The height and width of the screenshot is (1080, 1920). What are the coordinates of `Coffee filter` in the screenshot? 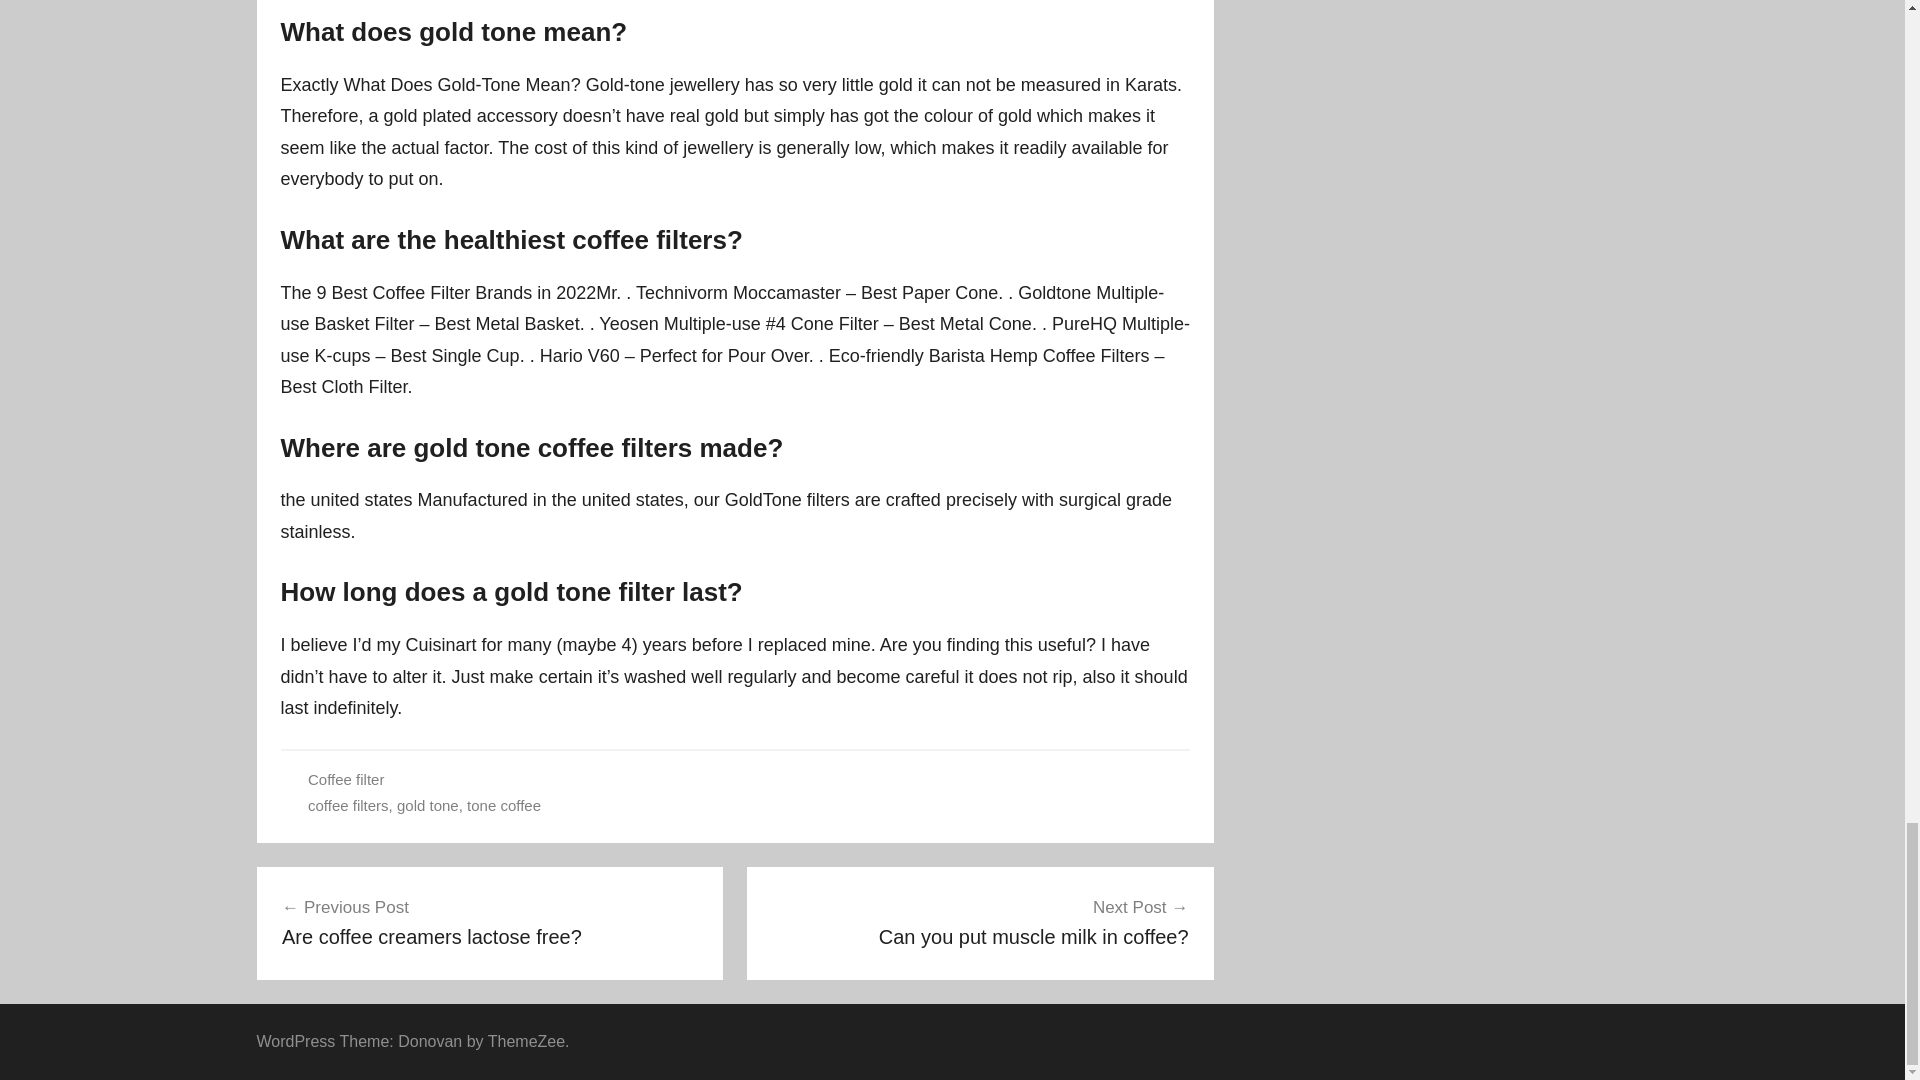 It's located at (346, 780).